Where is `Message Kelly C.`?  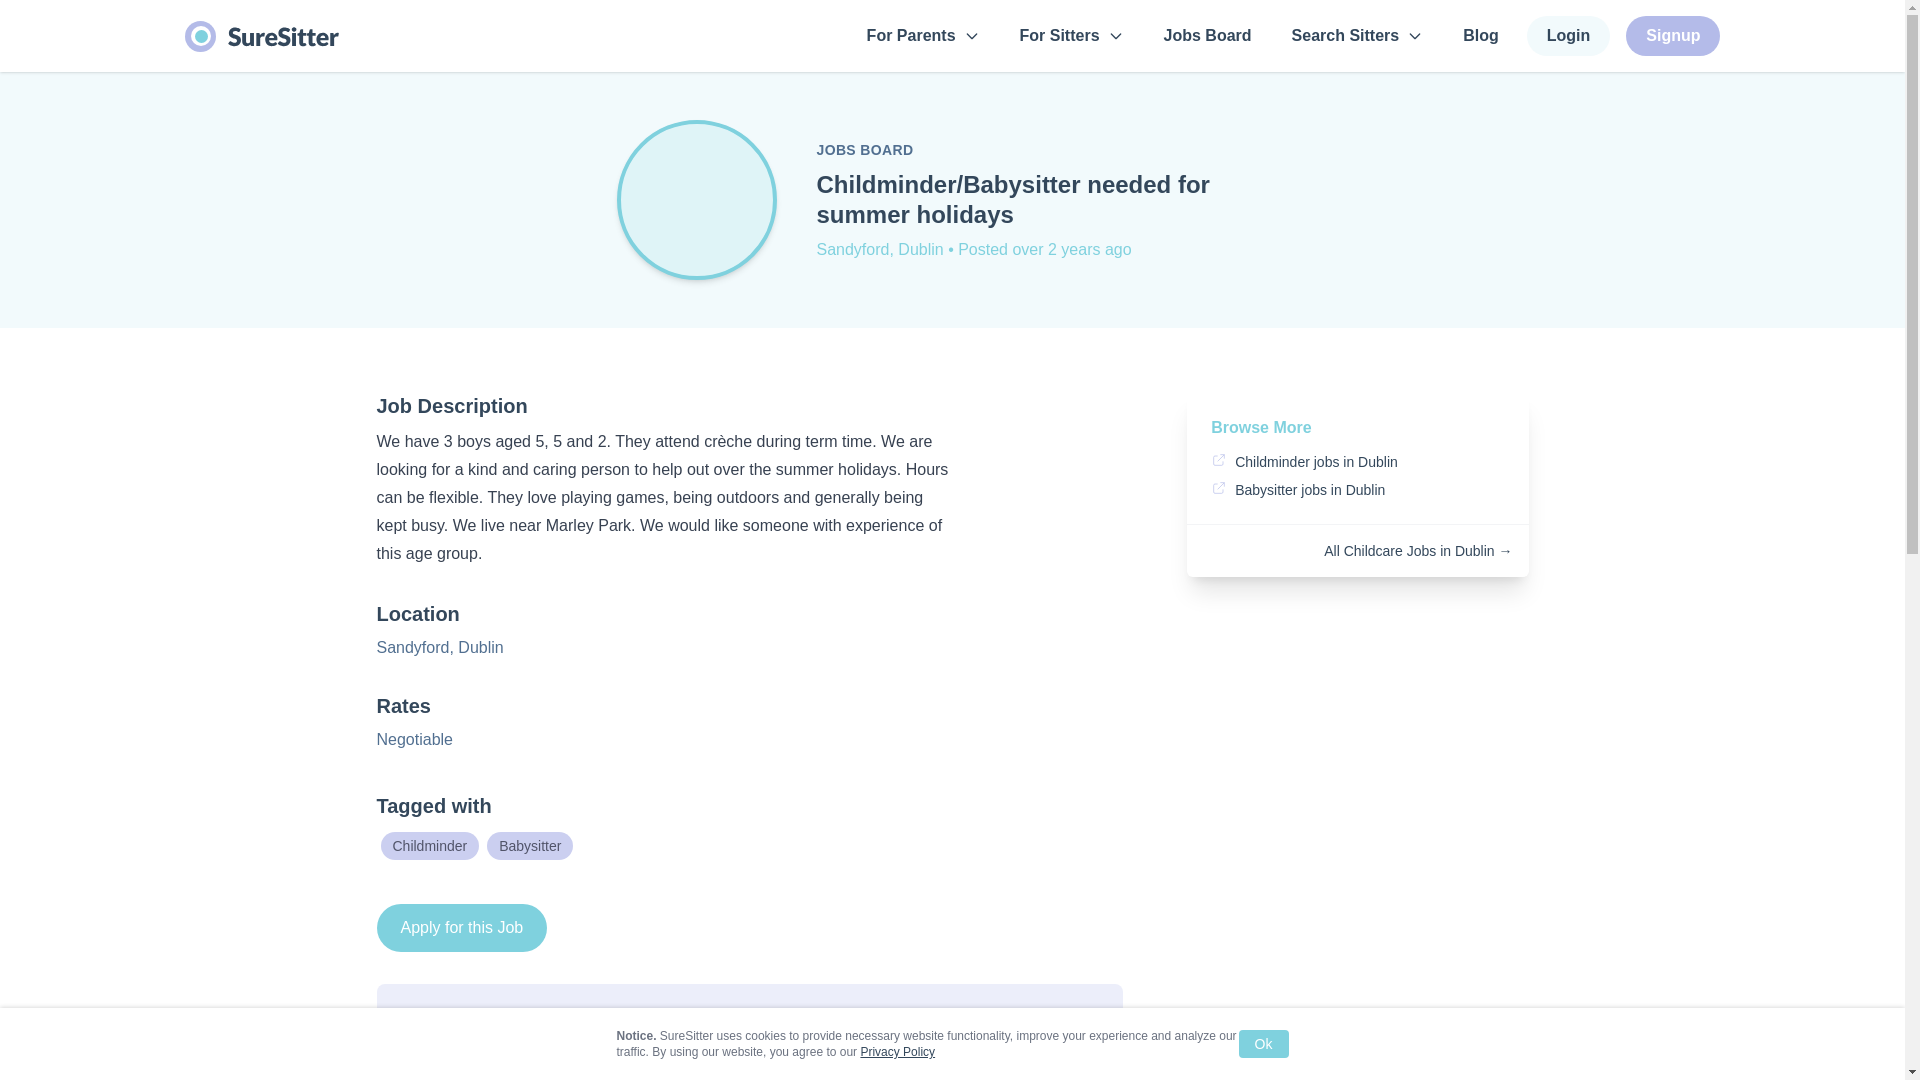 Message Kelly C. is located at coordinates (990, 1042).